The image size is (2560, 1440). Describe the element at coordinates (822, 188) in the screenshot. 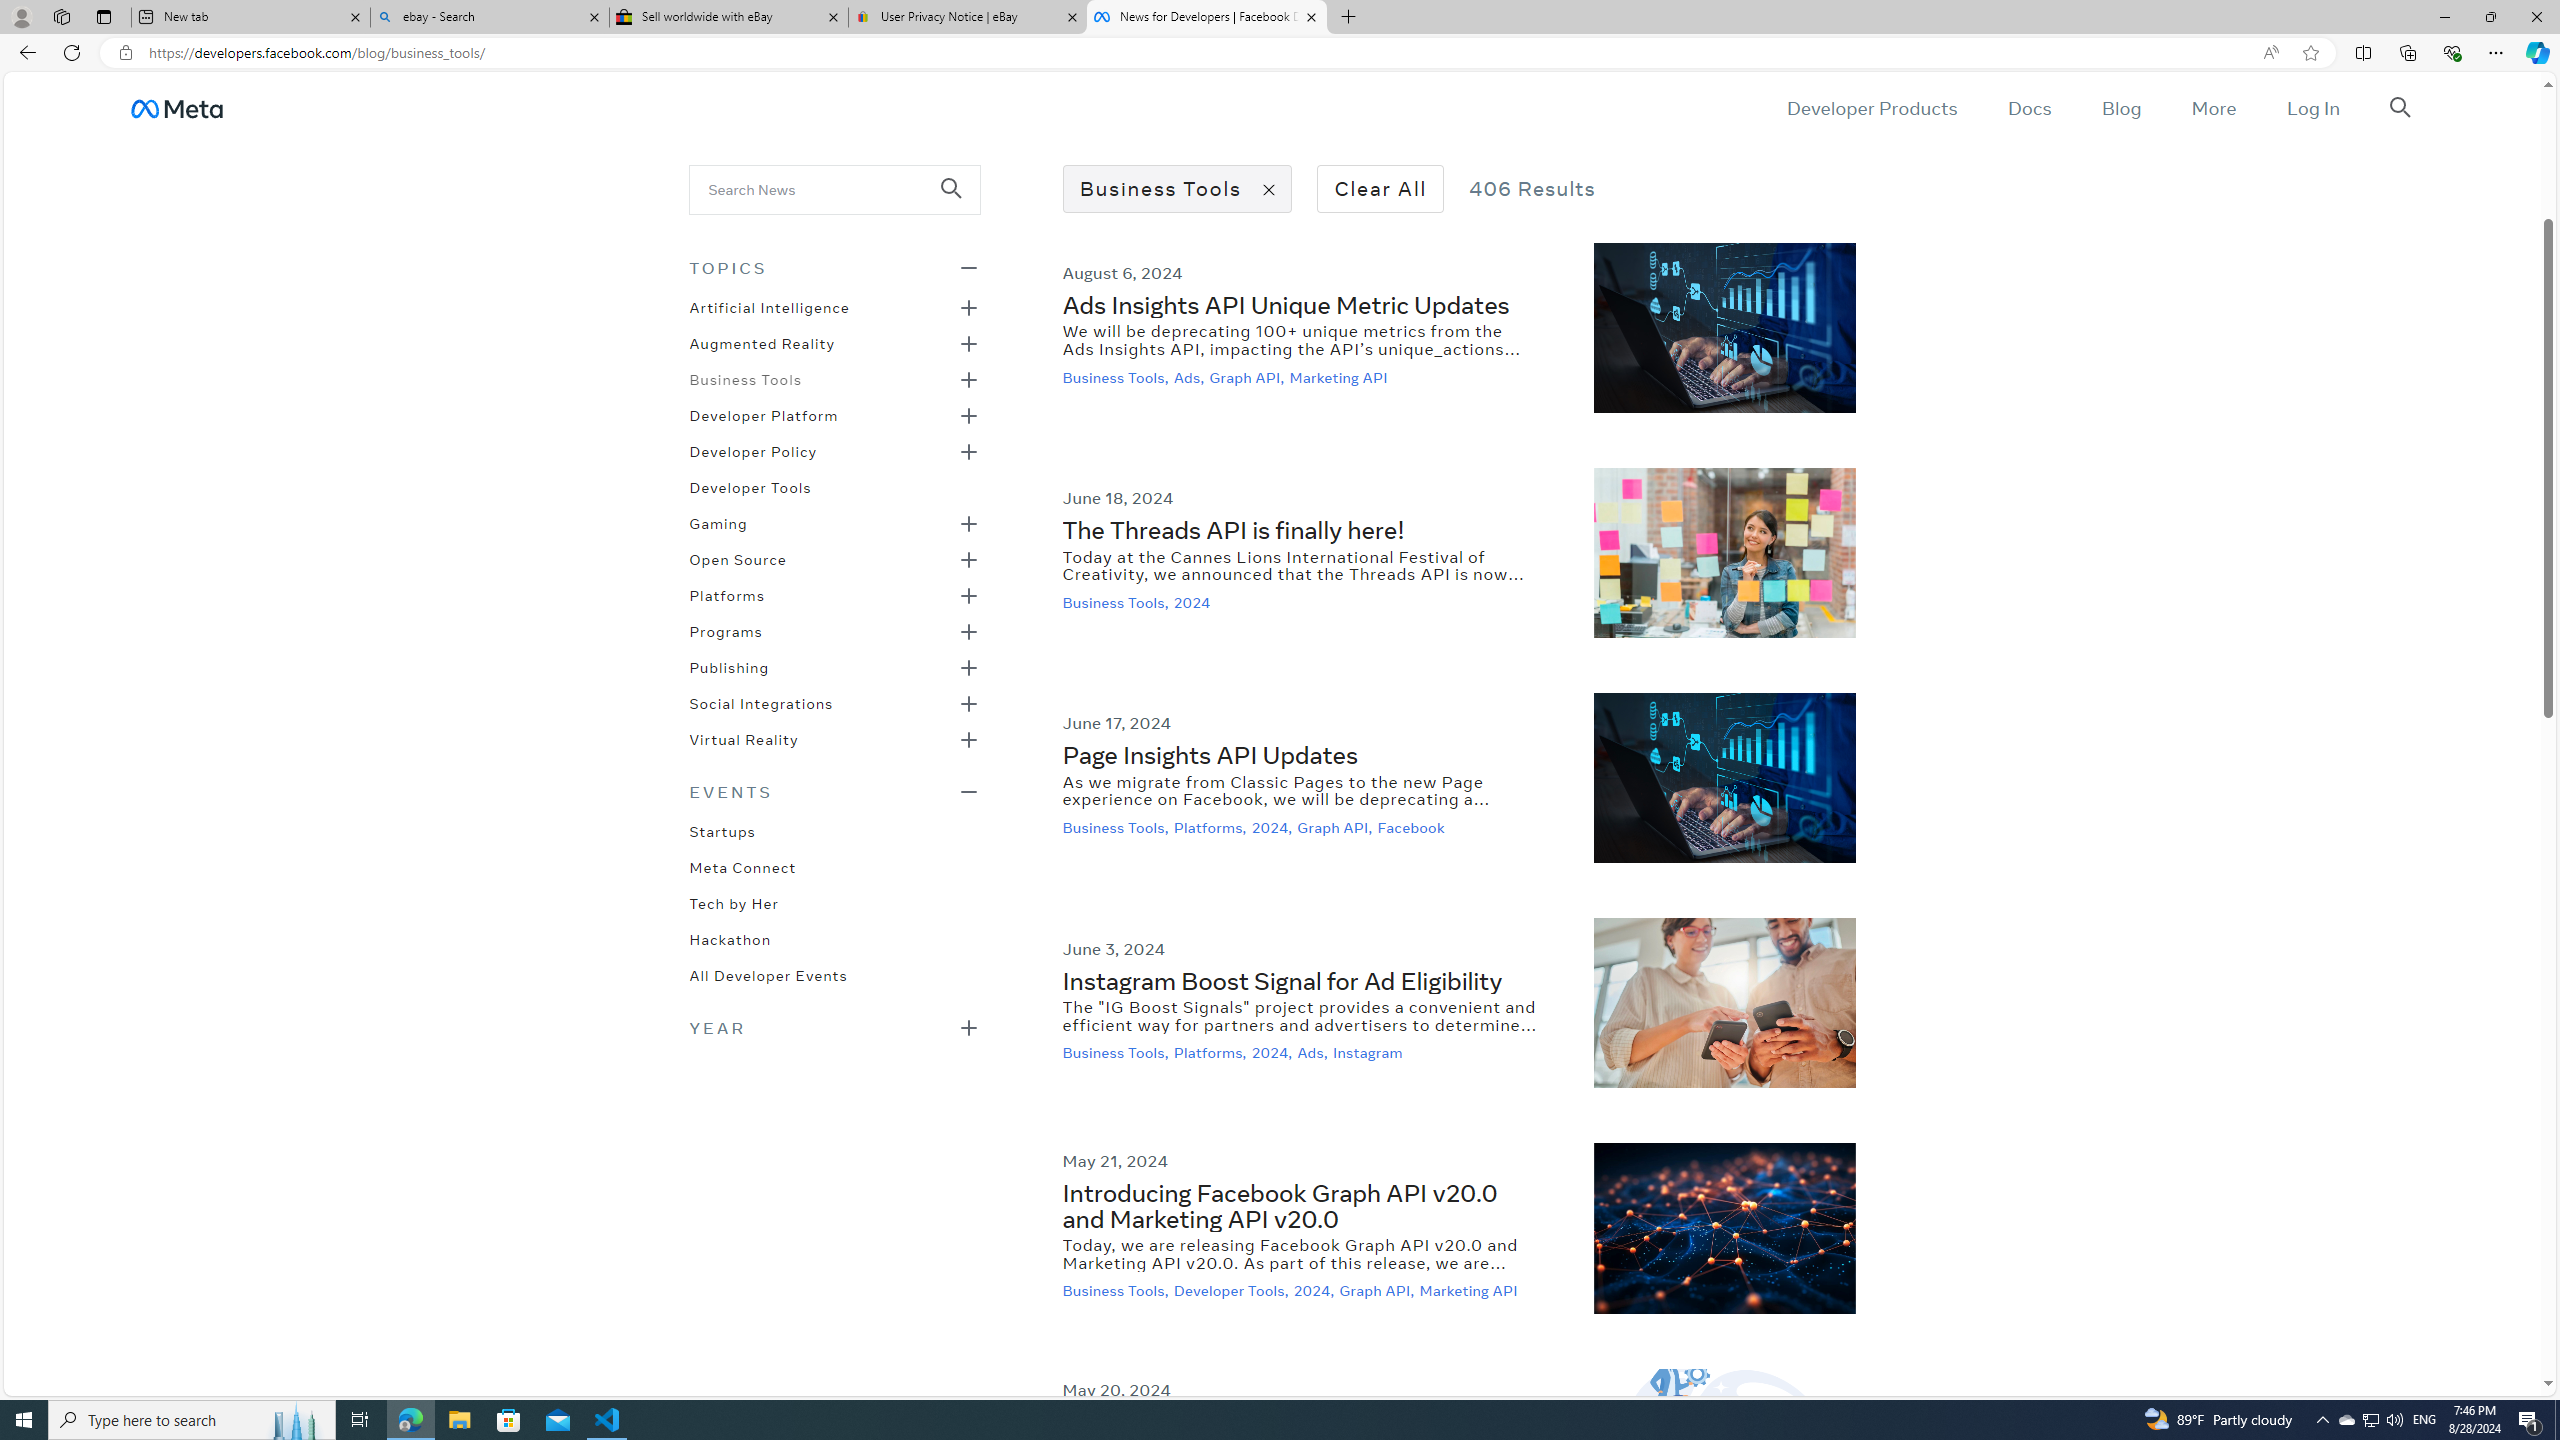

I see `Class: _58al` at that location.